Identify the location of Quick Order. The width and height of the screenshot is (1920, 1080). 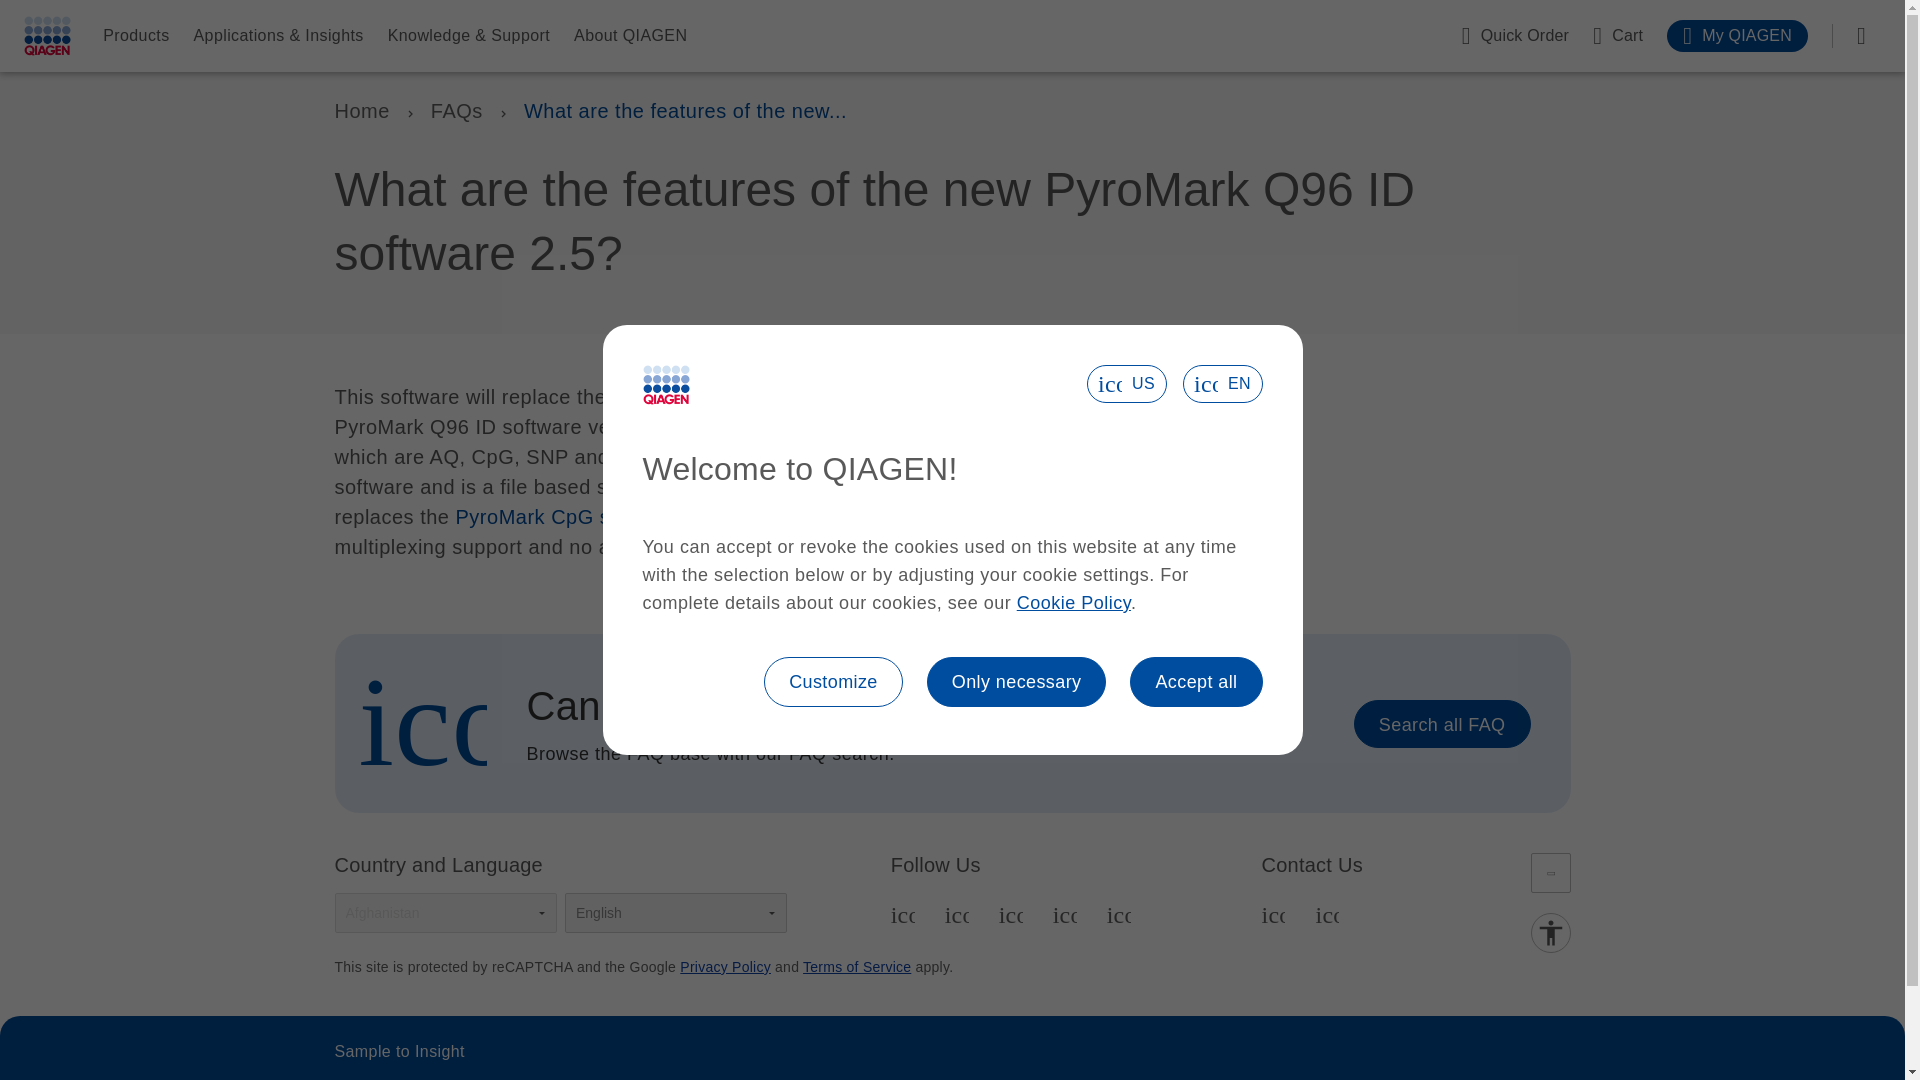
(1514, 35).